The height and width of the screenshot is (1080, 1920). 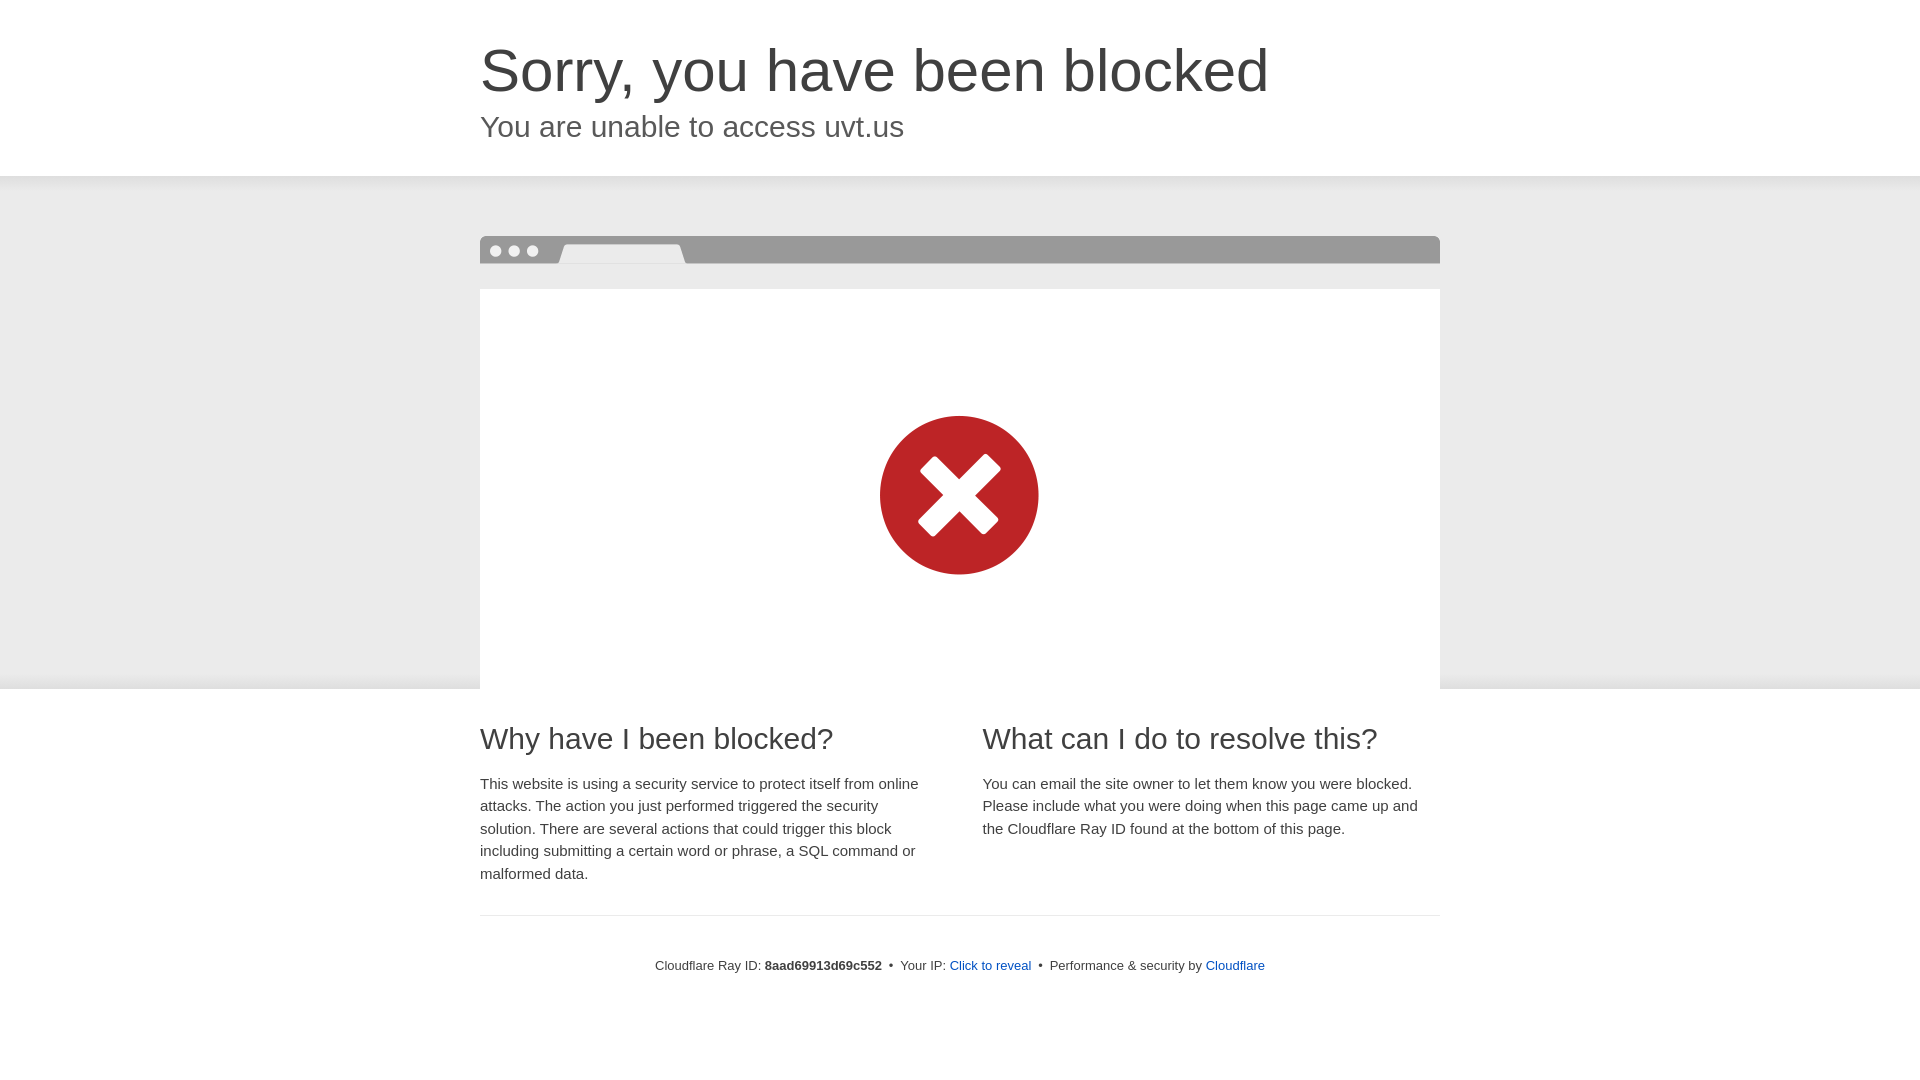 I want to click on Cloudflare, so click(x=1235, y=965).